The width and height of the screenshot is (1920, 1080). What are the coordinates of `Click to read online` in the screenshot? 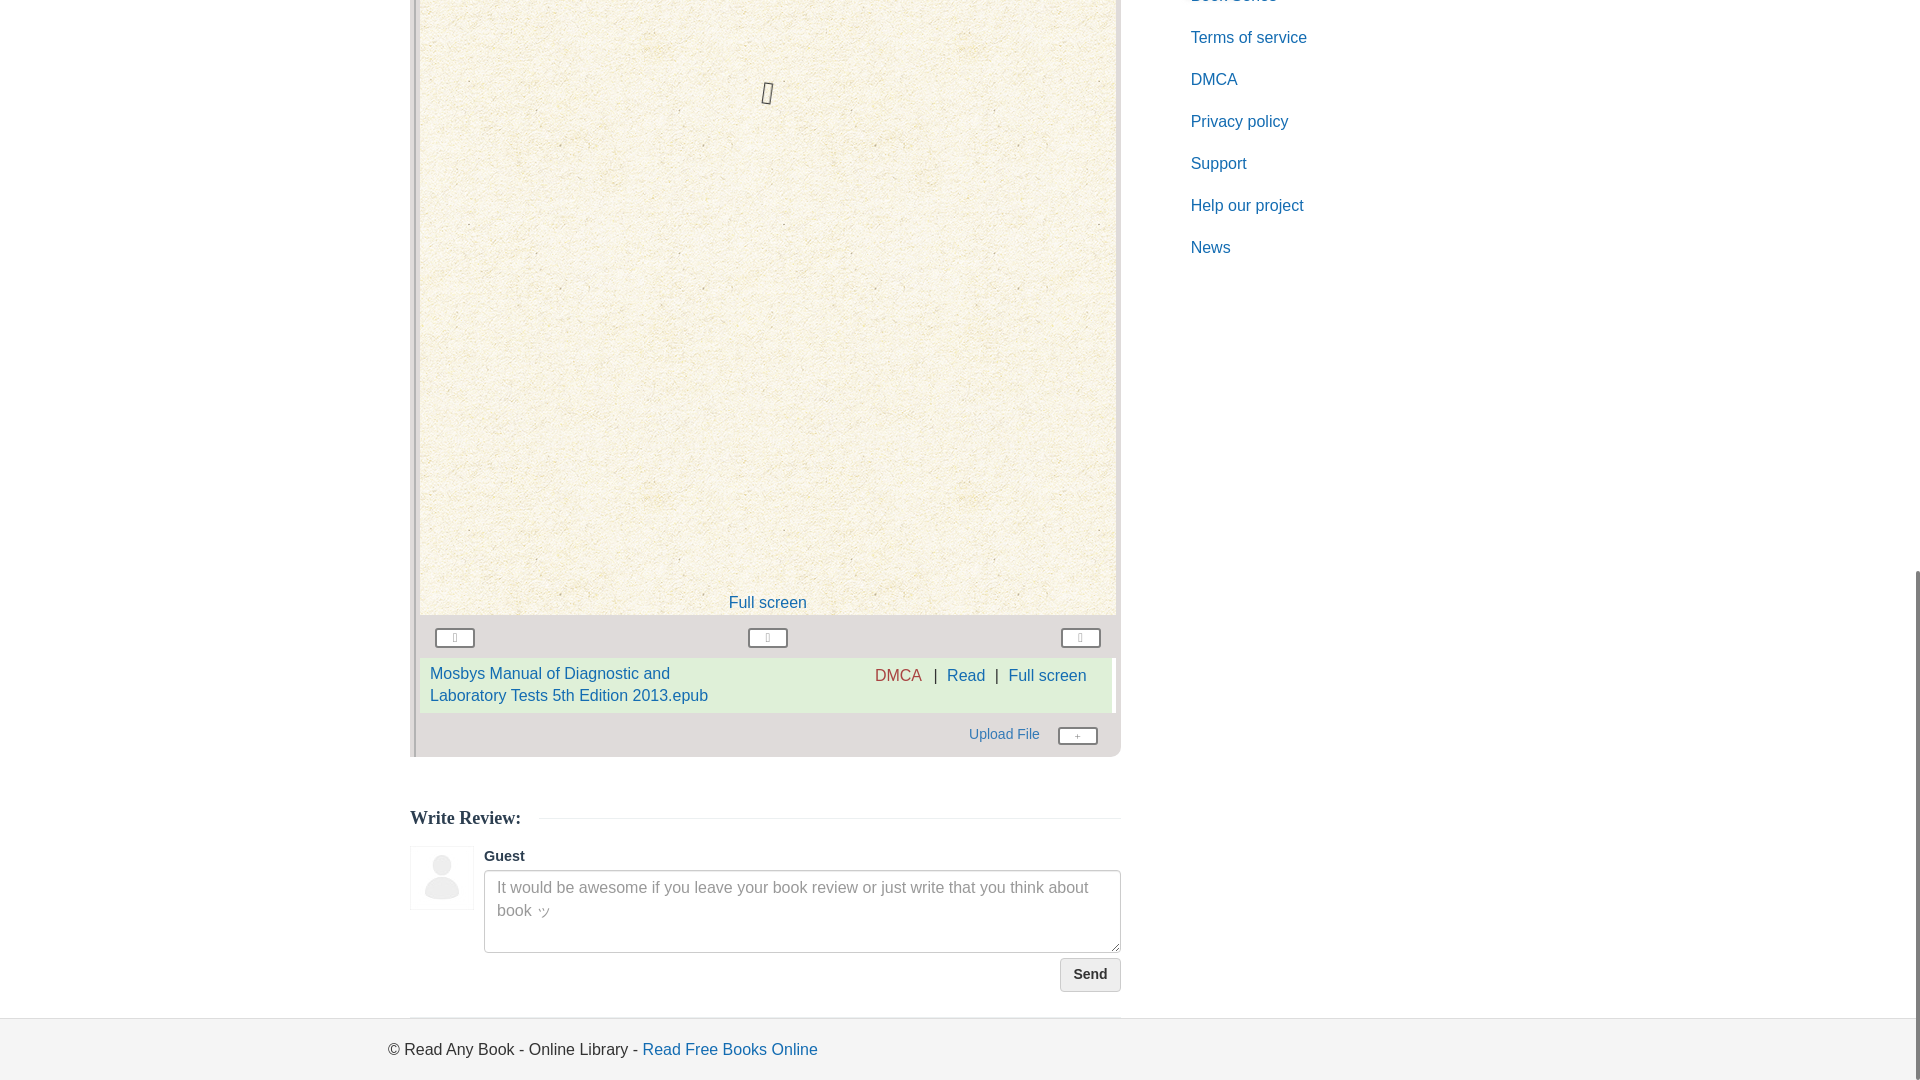 It's located at (569, 685).